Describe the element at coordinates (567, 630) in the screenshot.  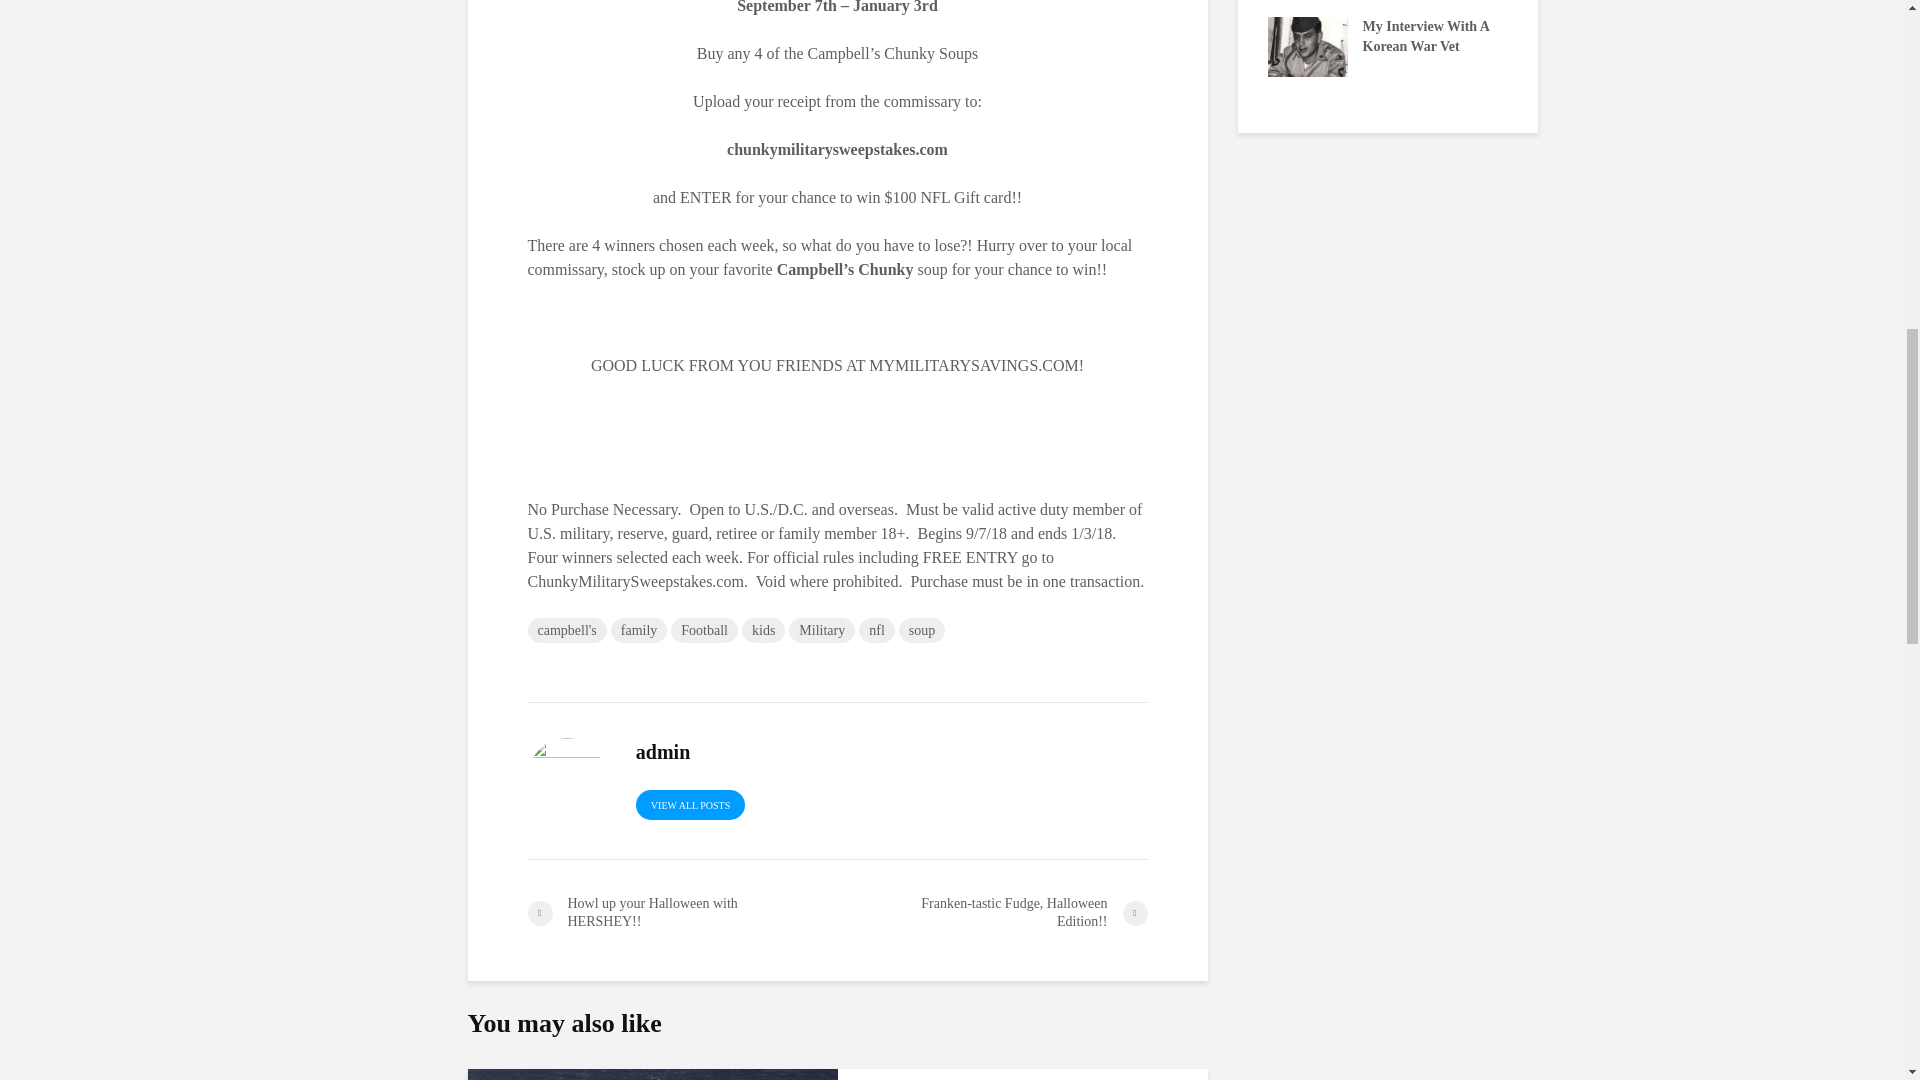
I see `campbell's` at that location.